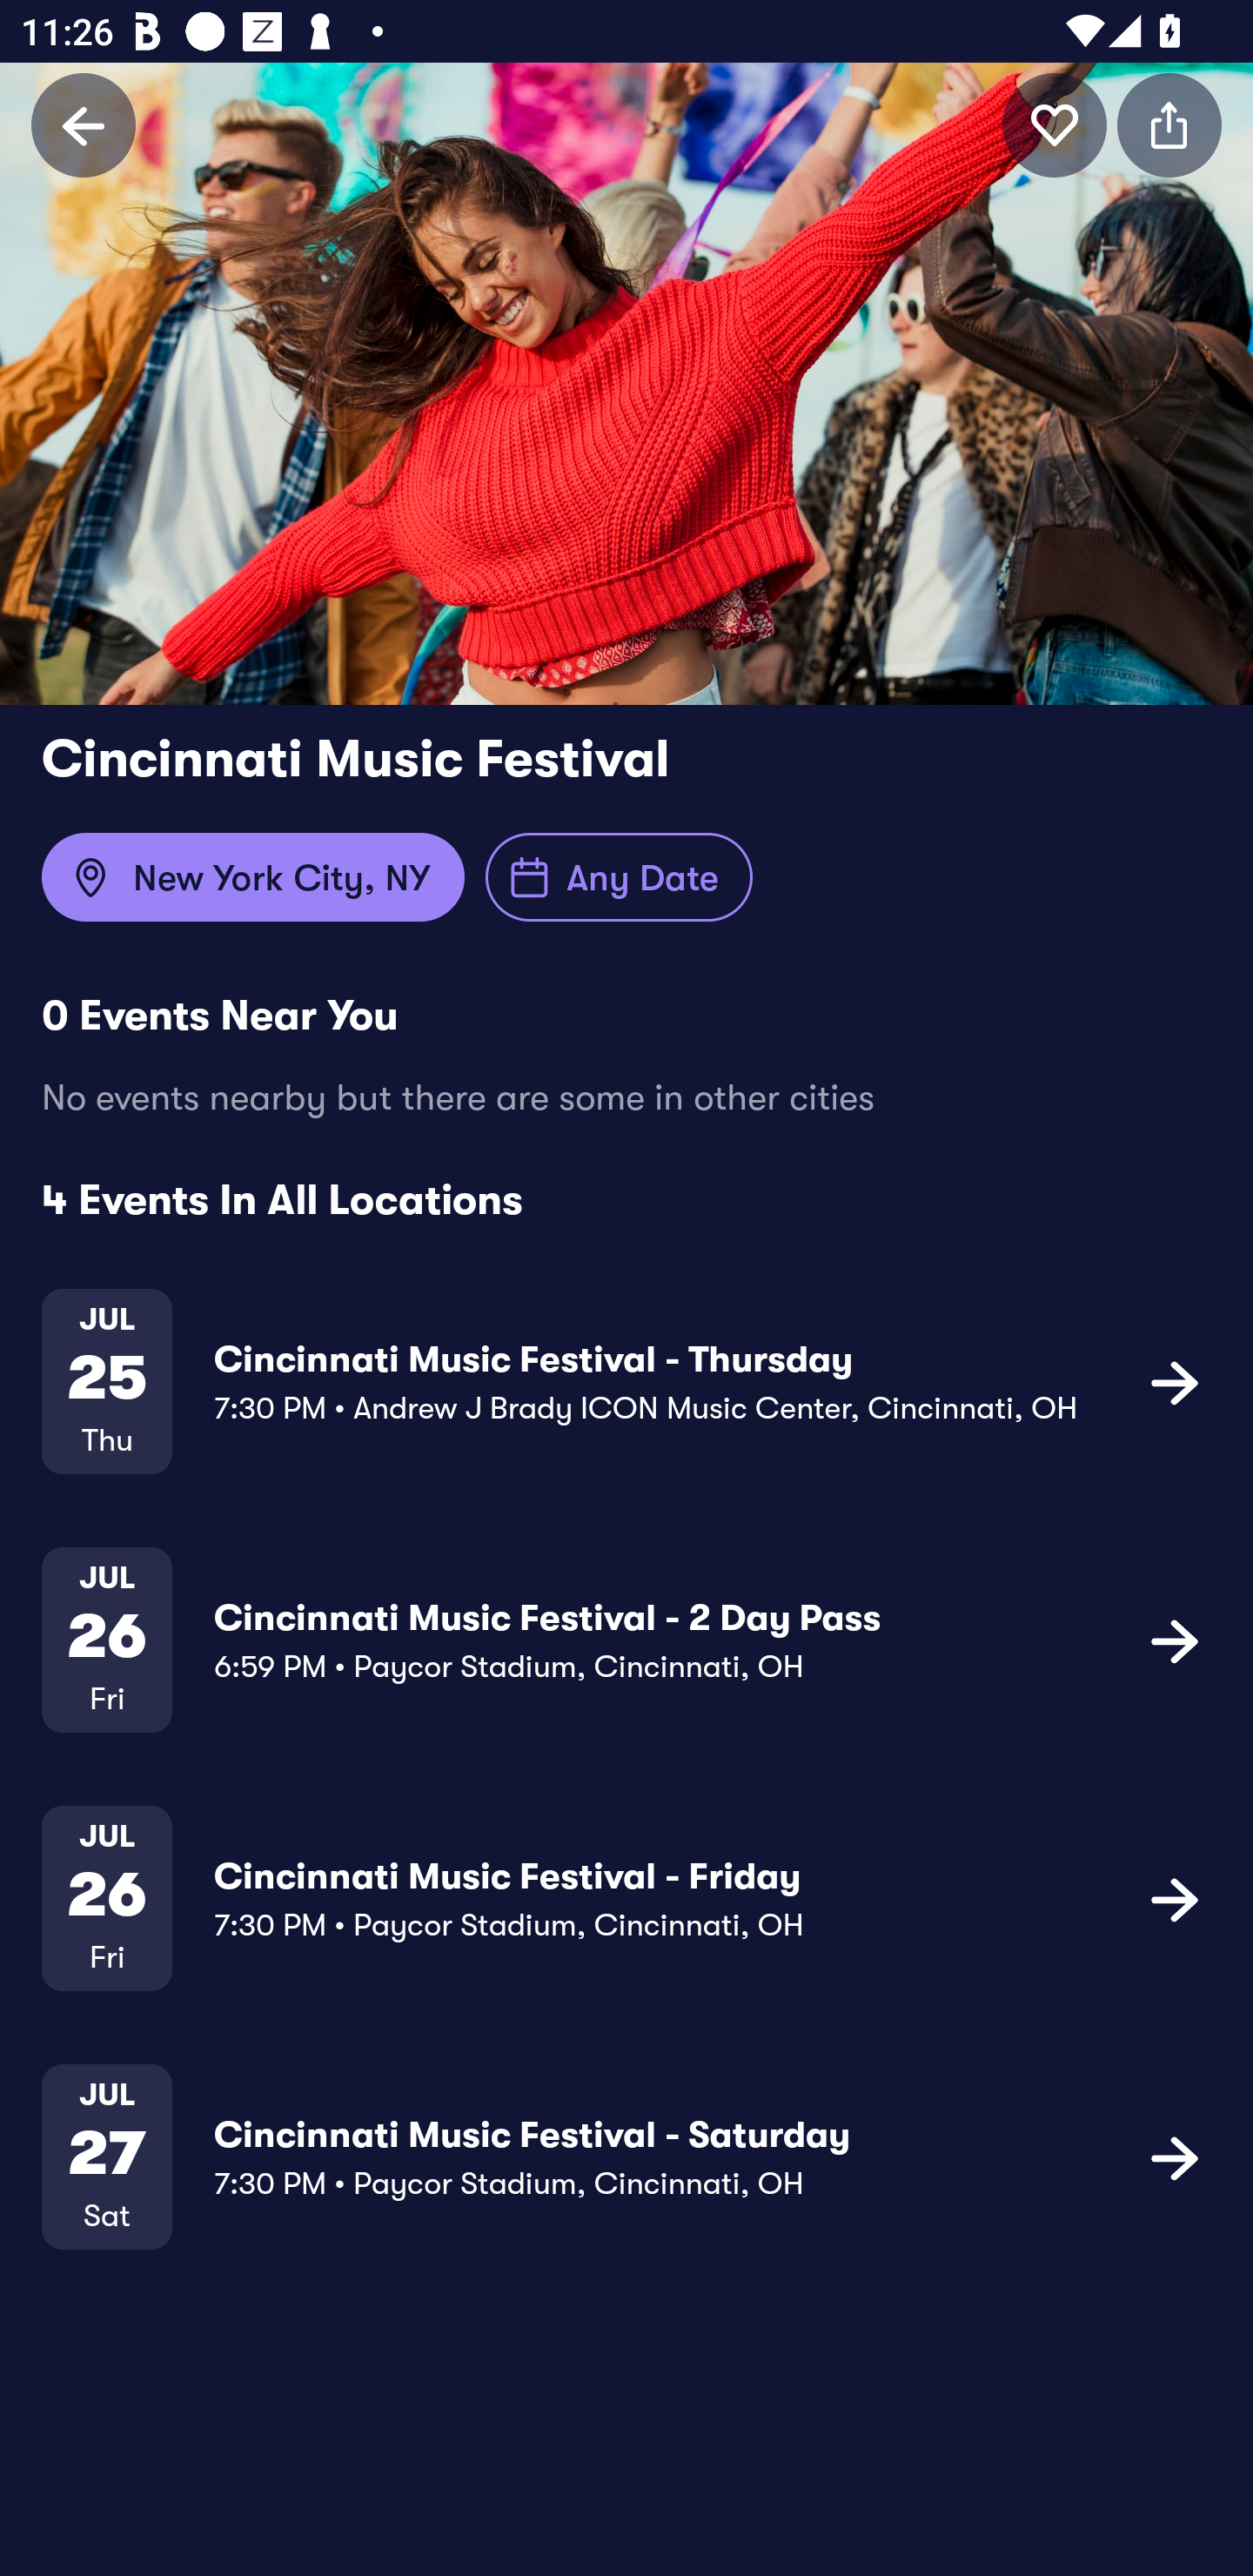 This screenshot has width=1253, height=2576. I want to click on Back, so click(84, 124).